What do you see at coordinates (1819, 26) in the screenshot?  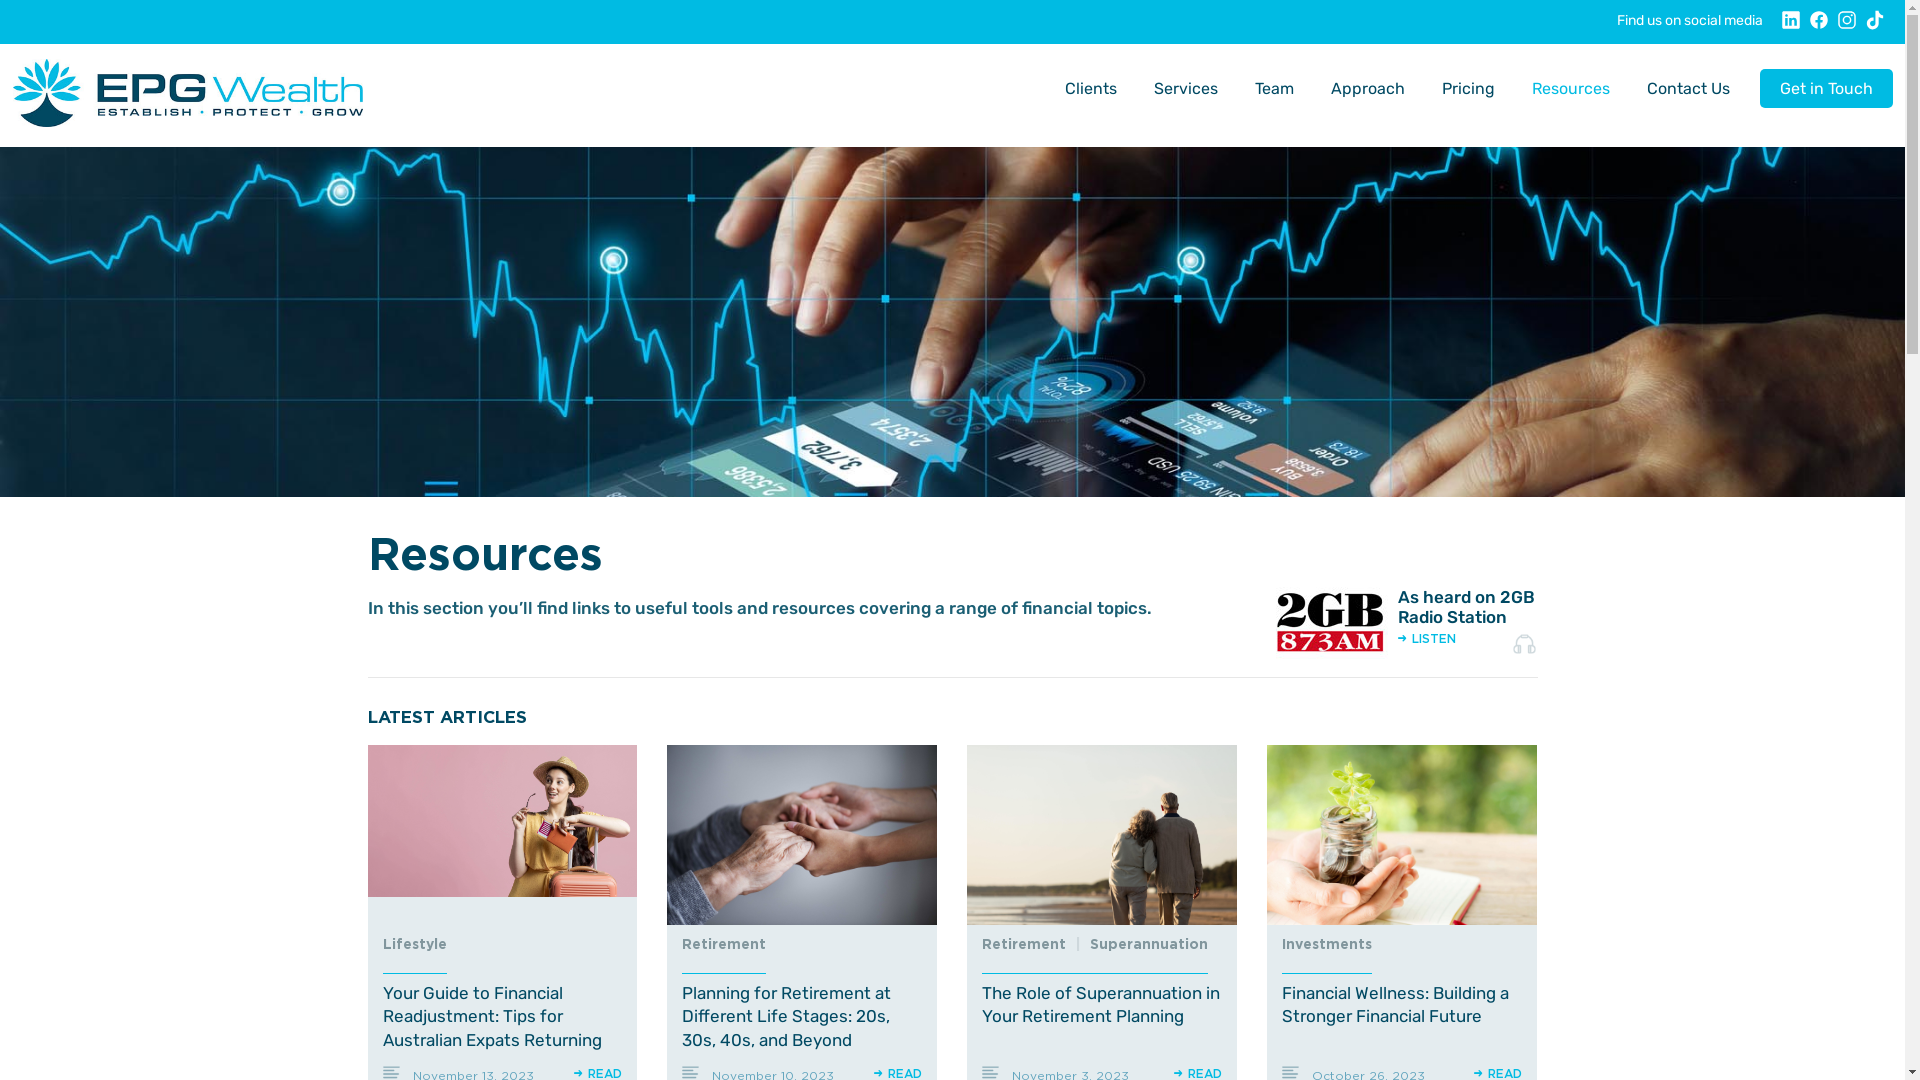 I see `Facebook` at bounding box center [1819, 26].